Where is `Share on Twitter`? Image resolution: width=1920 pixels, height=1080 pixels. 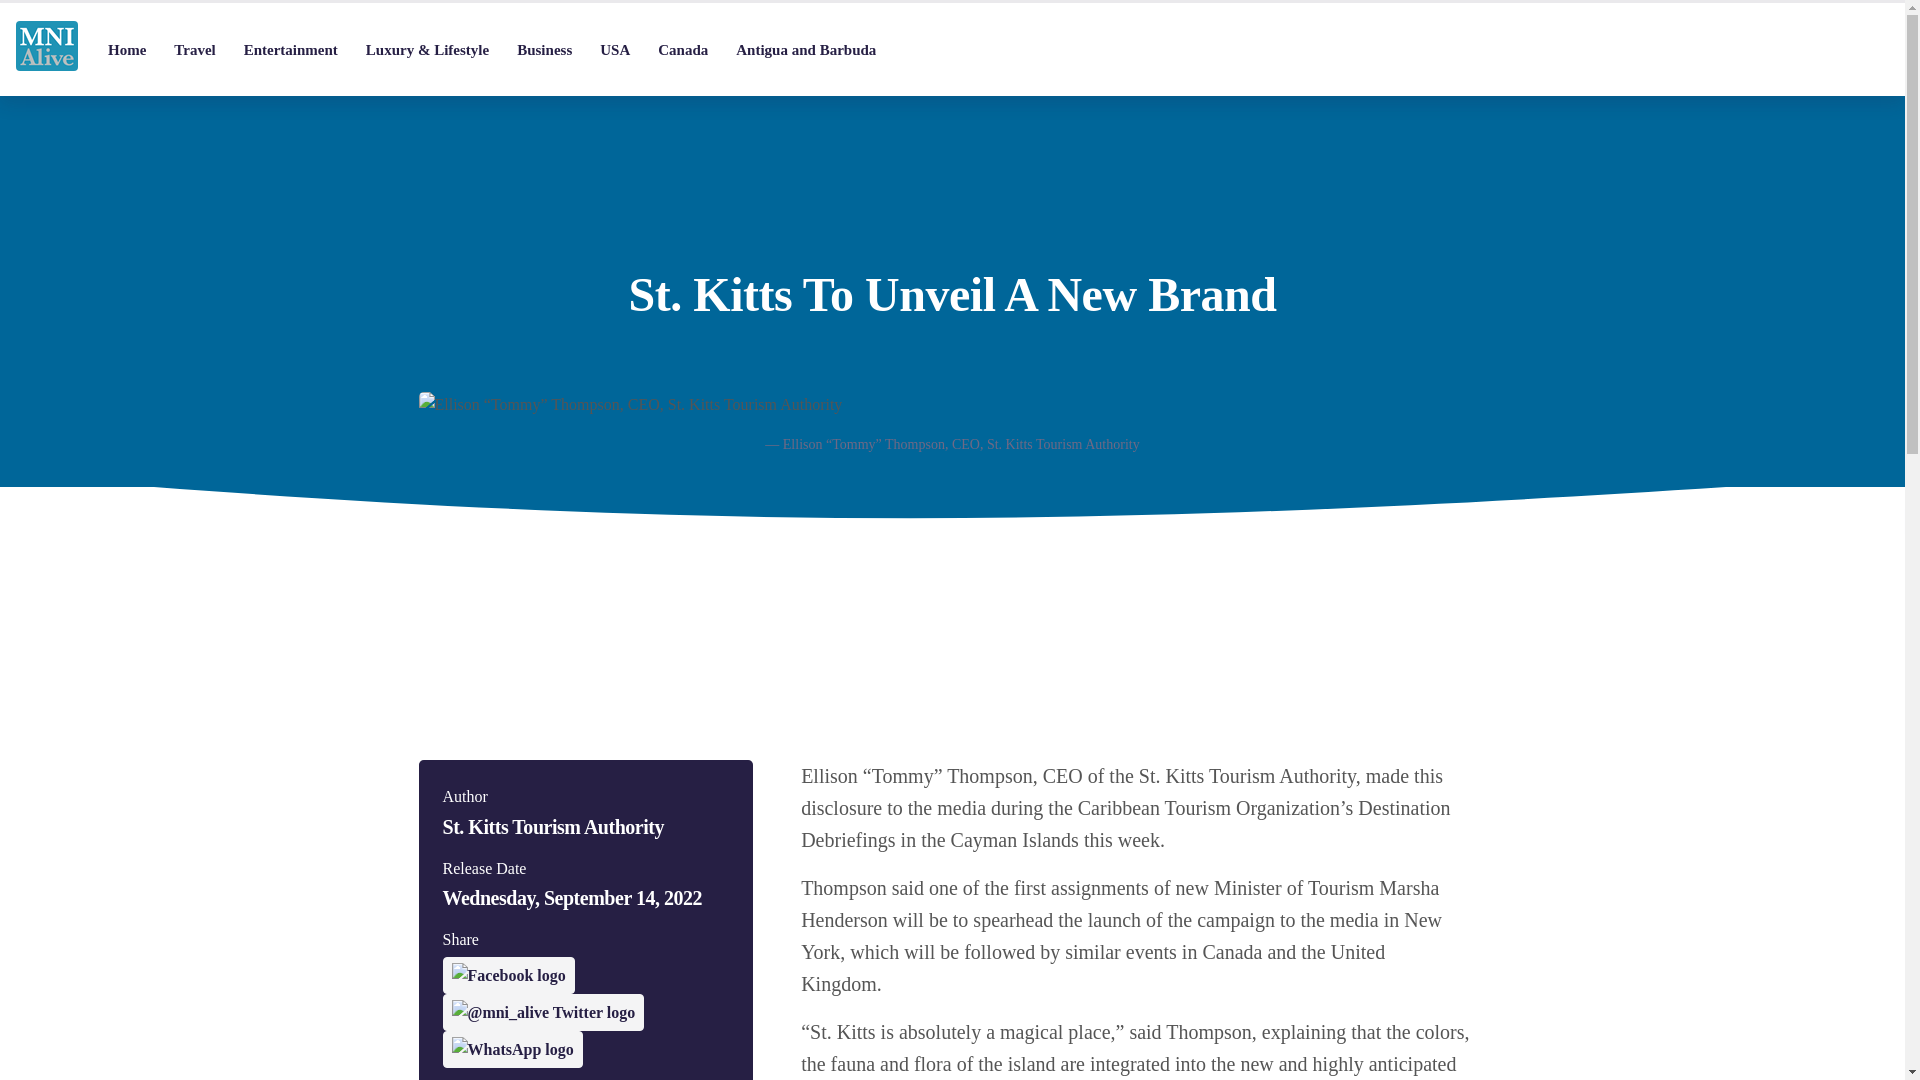
Share on Twitter is located at coordinates (542, 1012).